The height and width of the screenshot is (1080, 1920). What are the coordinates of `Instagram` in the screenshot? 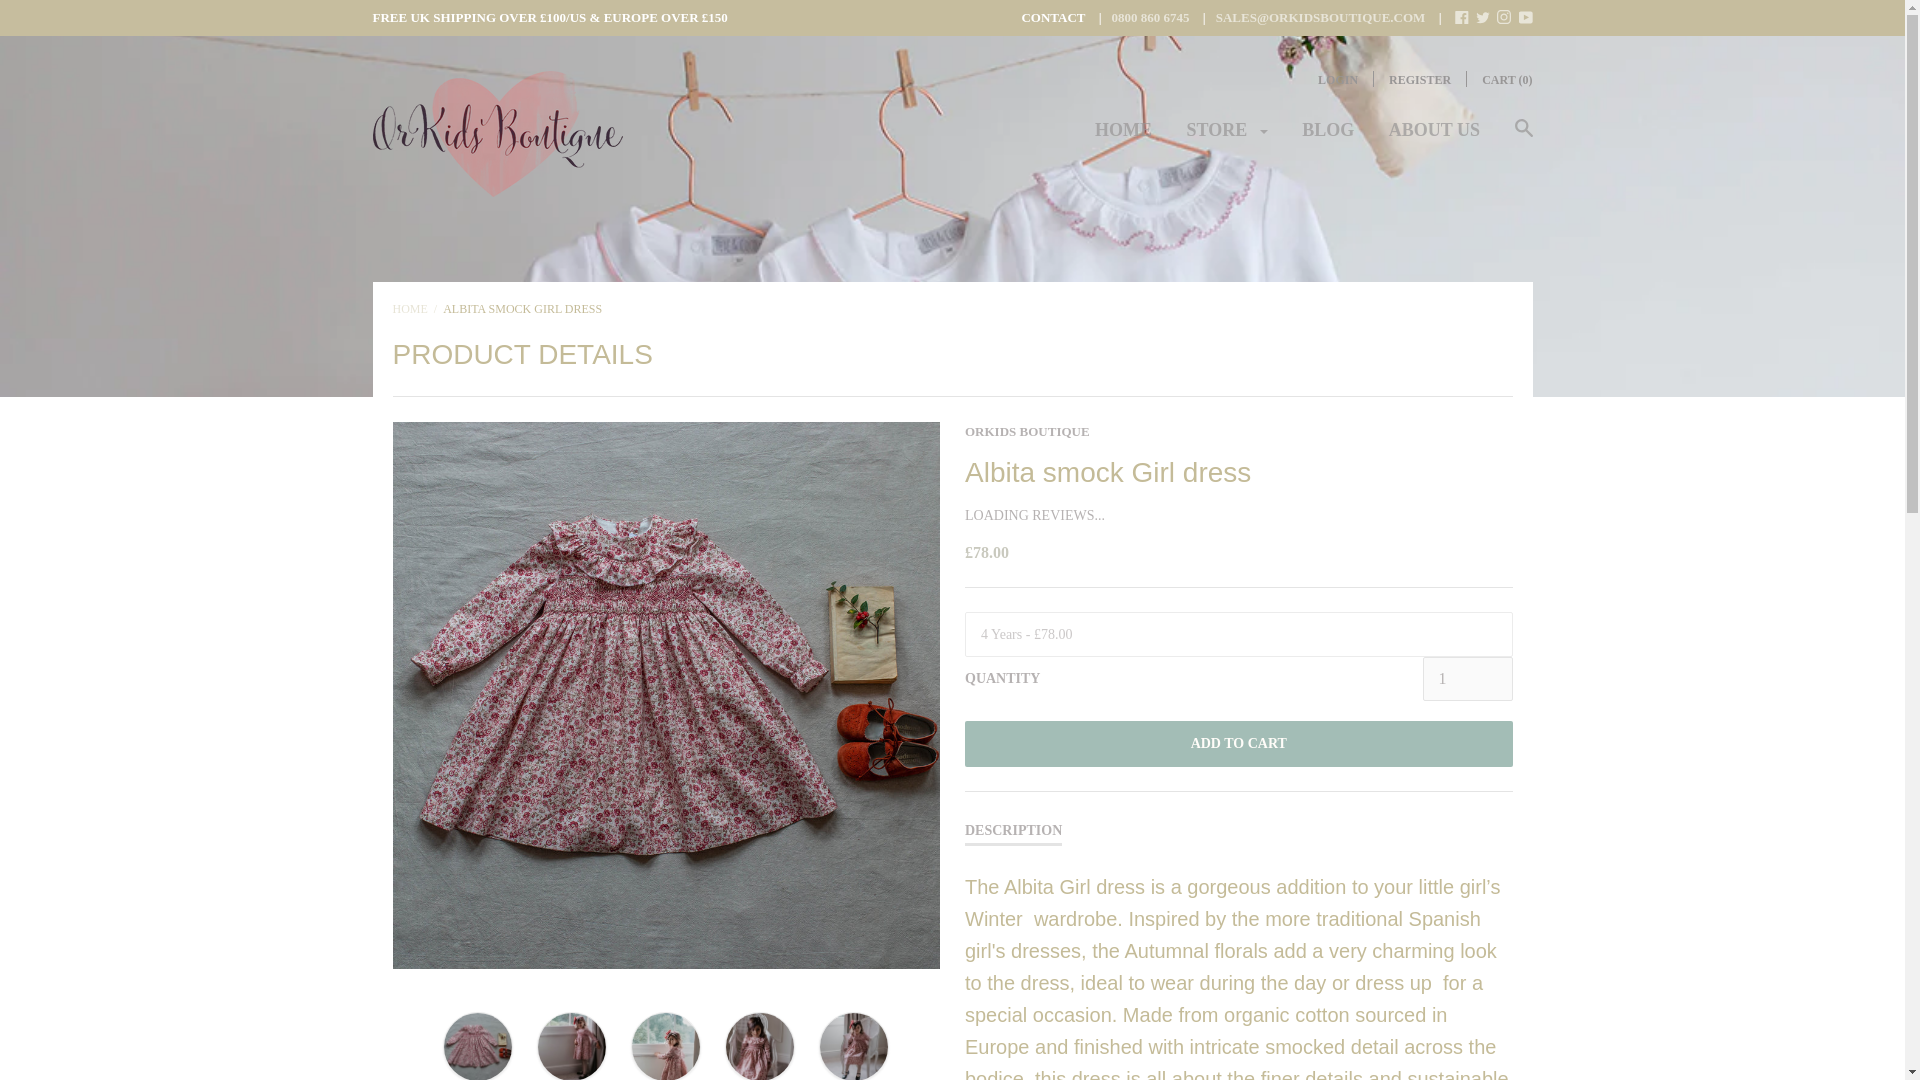 It's located at (1504, 19).